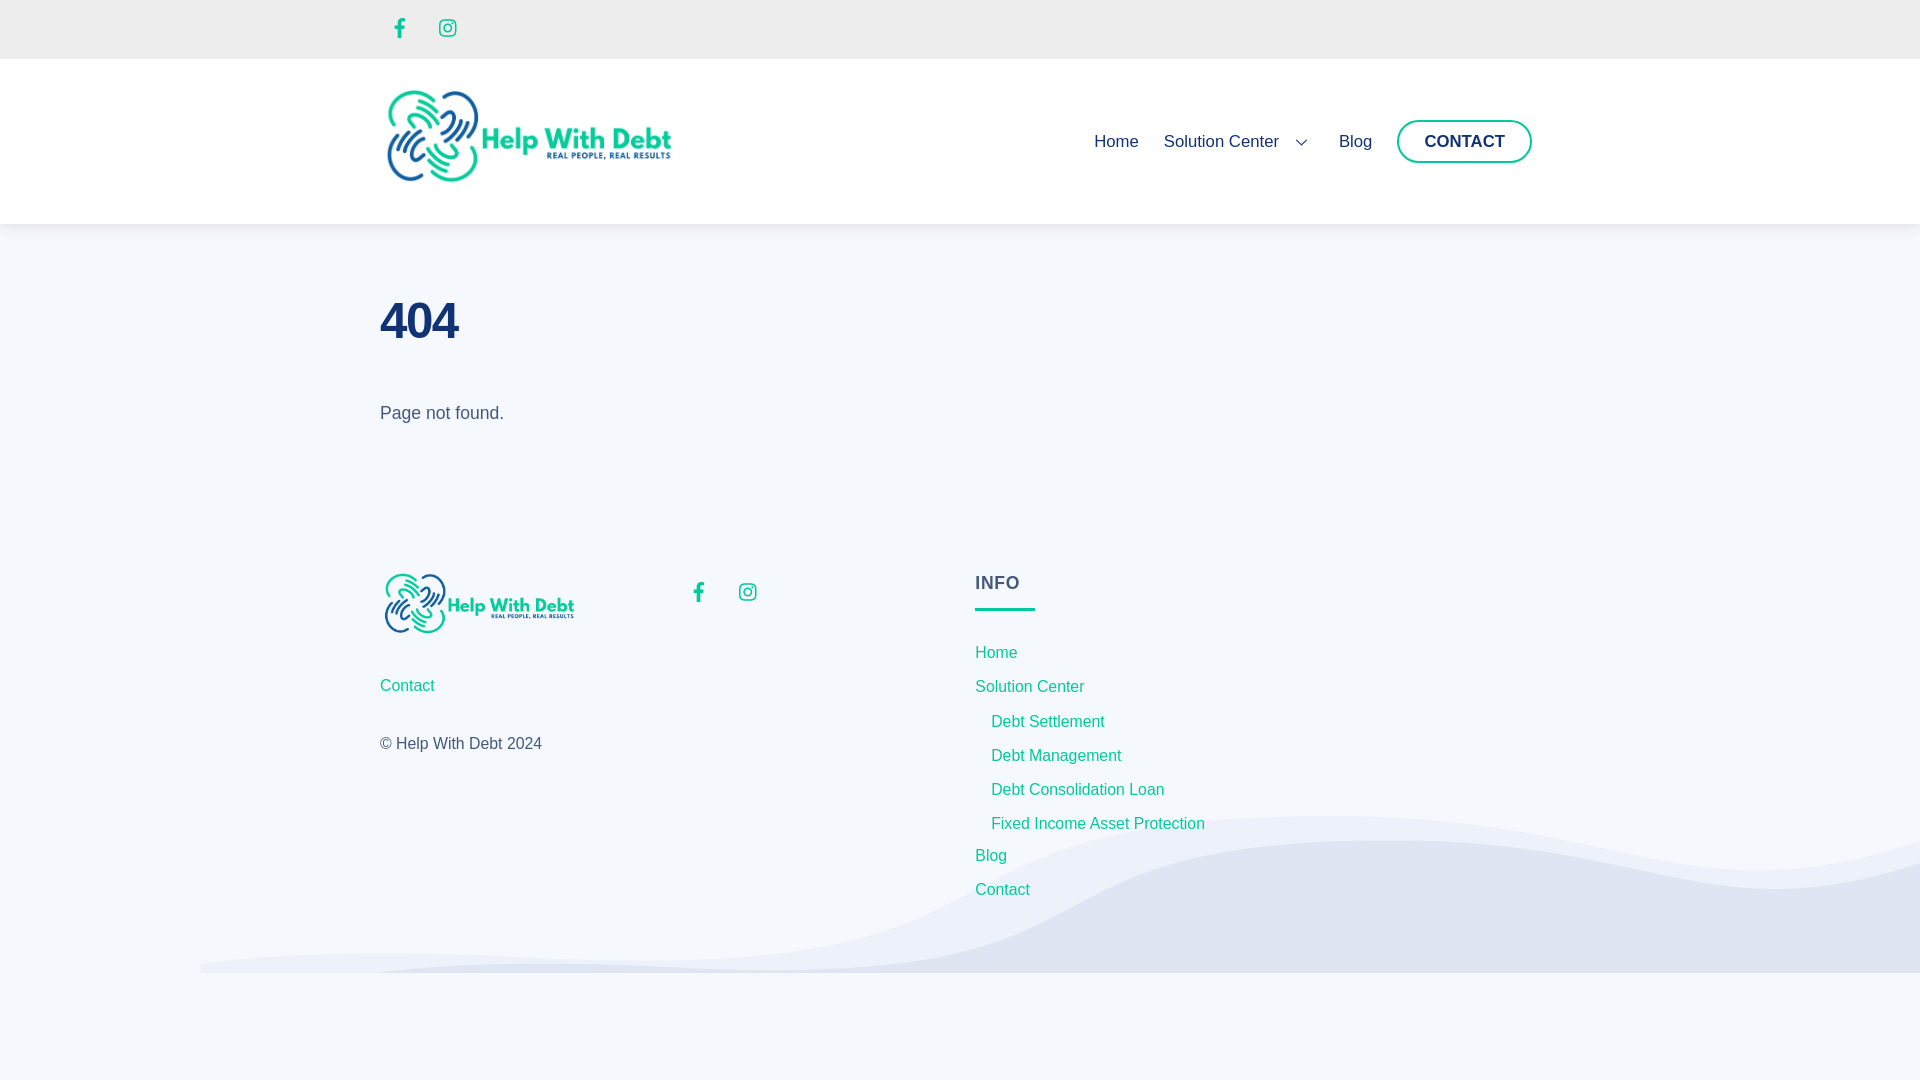 This screenshot has height=1080, width=1920. What do you see at coordinates (1117, 141) in the screenshot?
I see `4270D144-DA15-4D84-97C0-4512619FA487` at bounding box center [1117, 141].